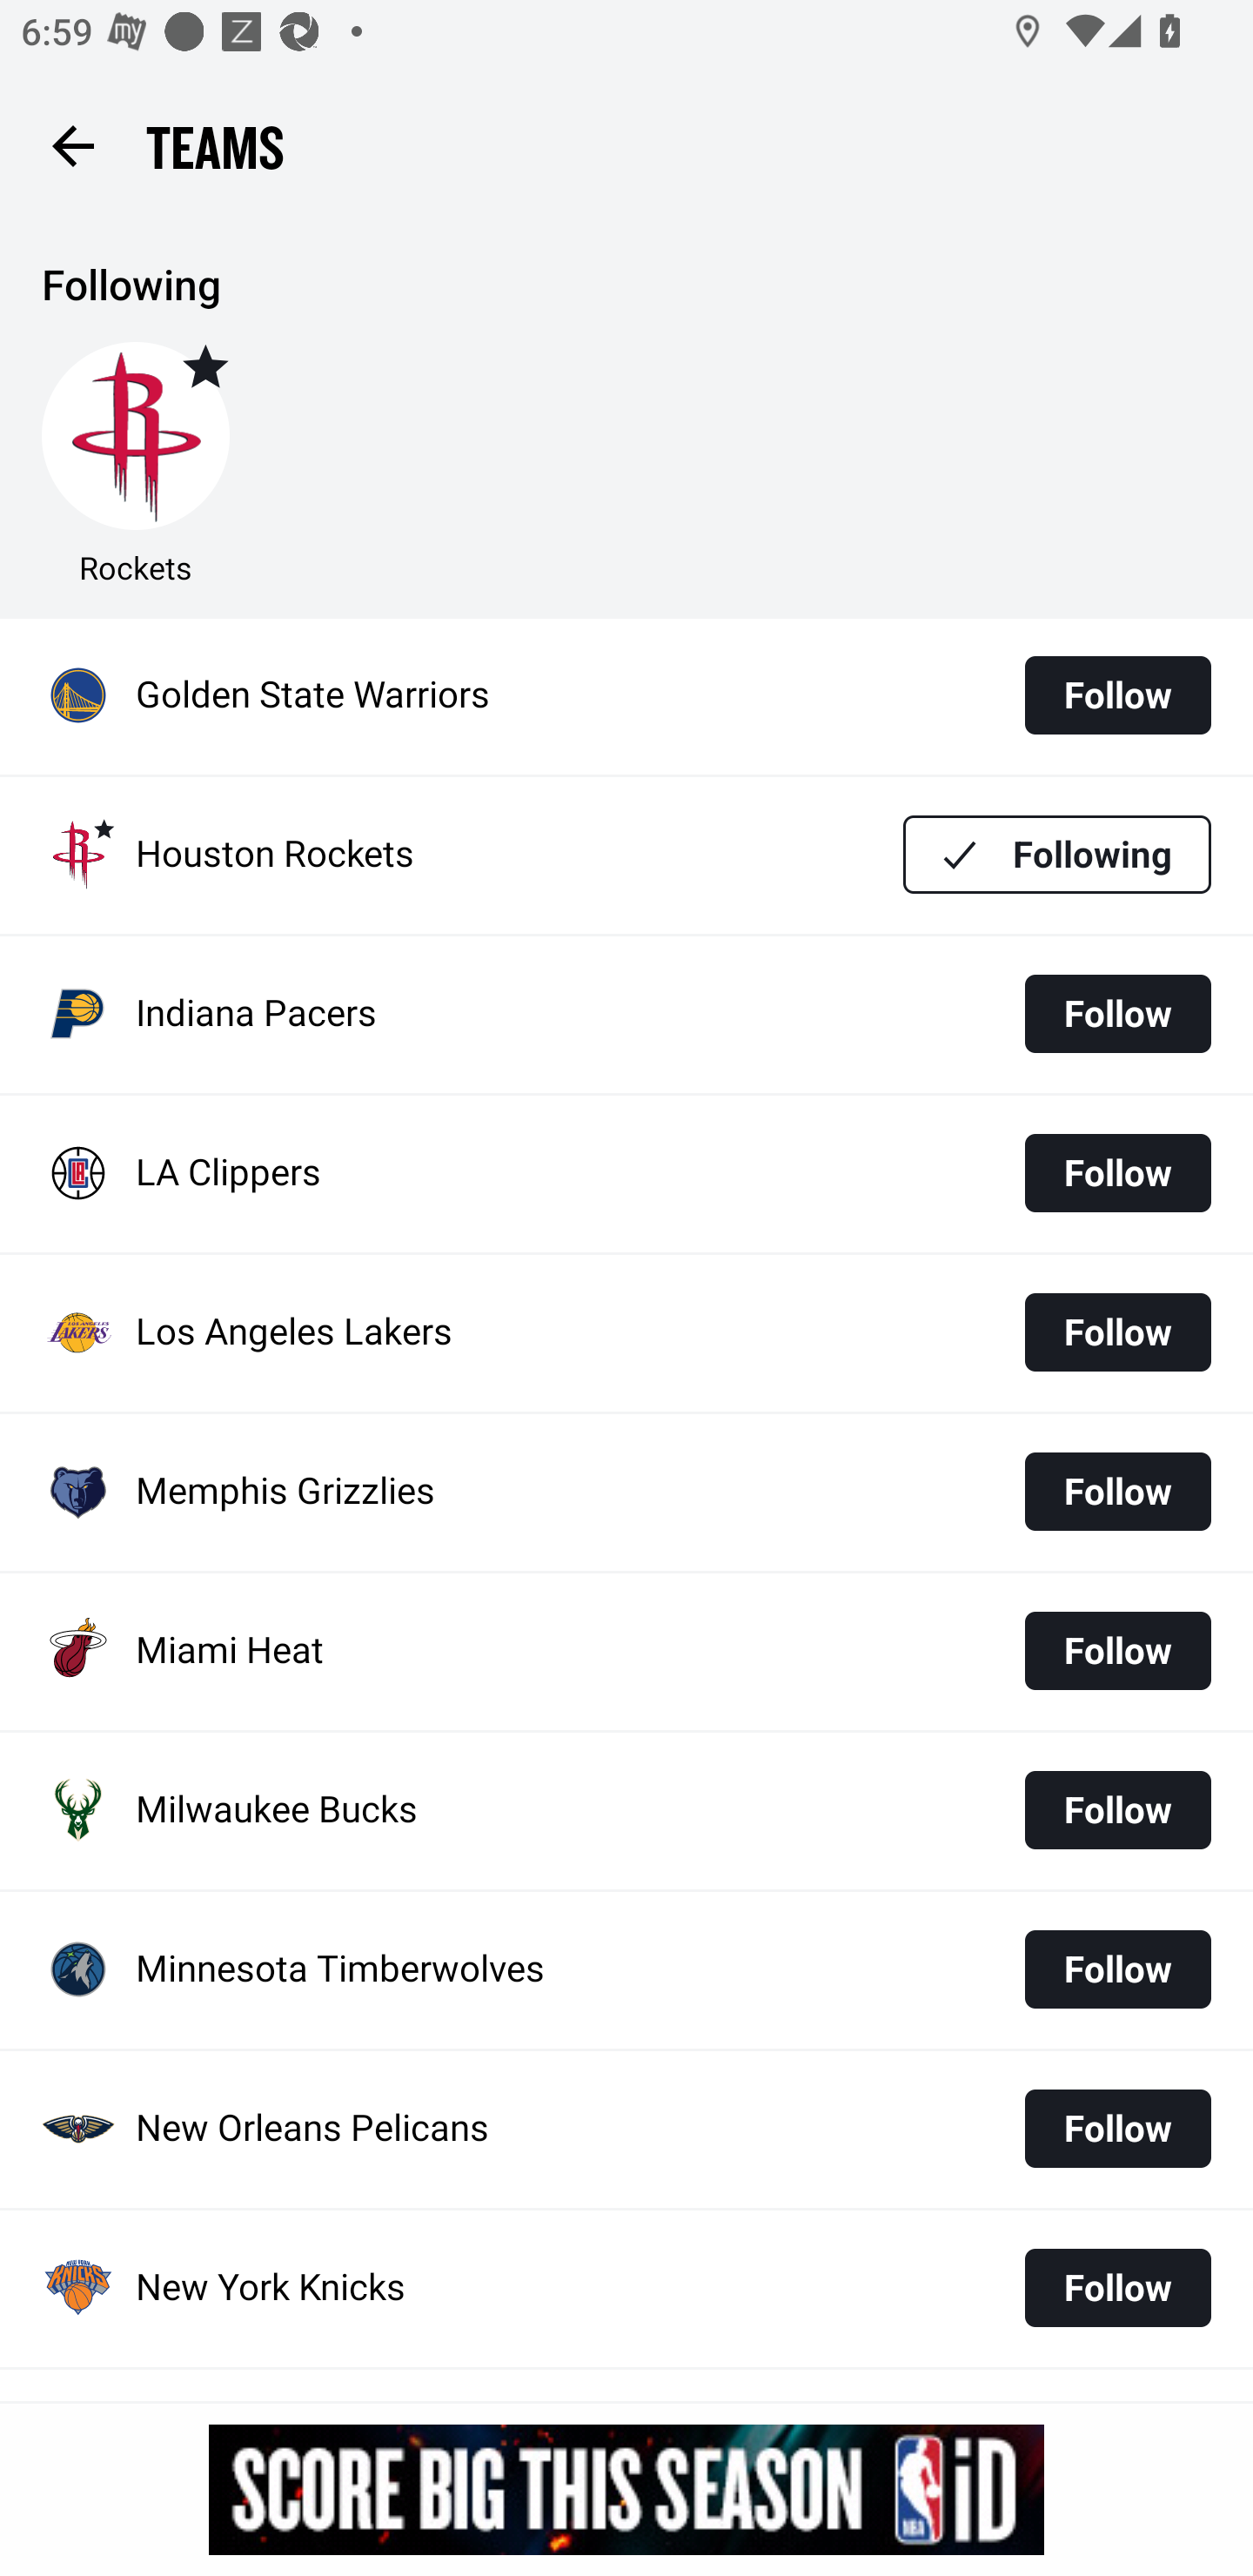  Describe the element at coordinates (626, 696) in the screenshot. I see `Golden State Warriors Follow` at that location.